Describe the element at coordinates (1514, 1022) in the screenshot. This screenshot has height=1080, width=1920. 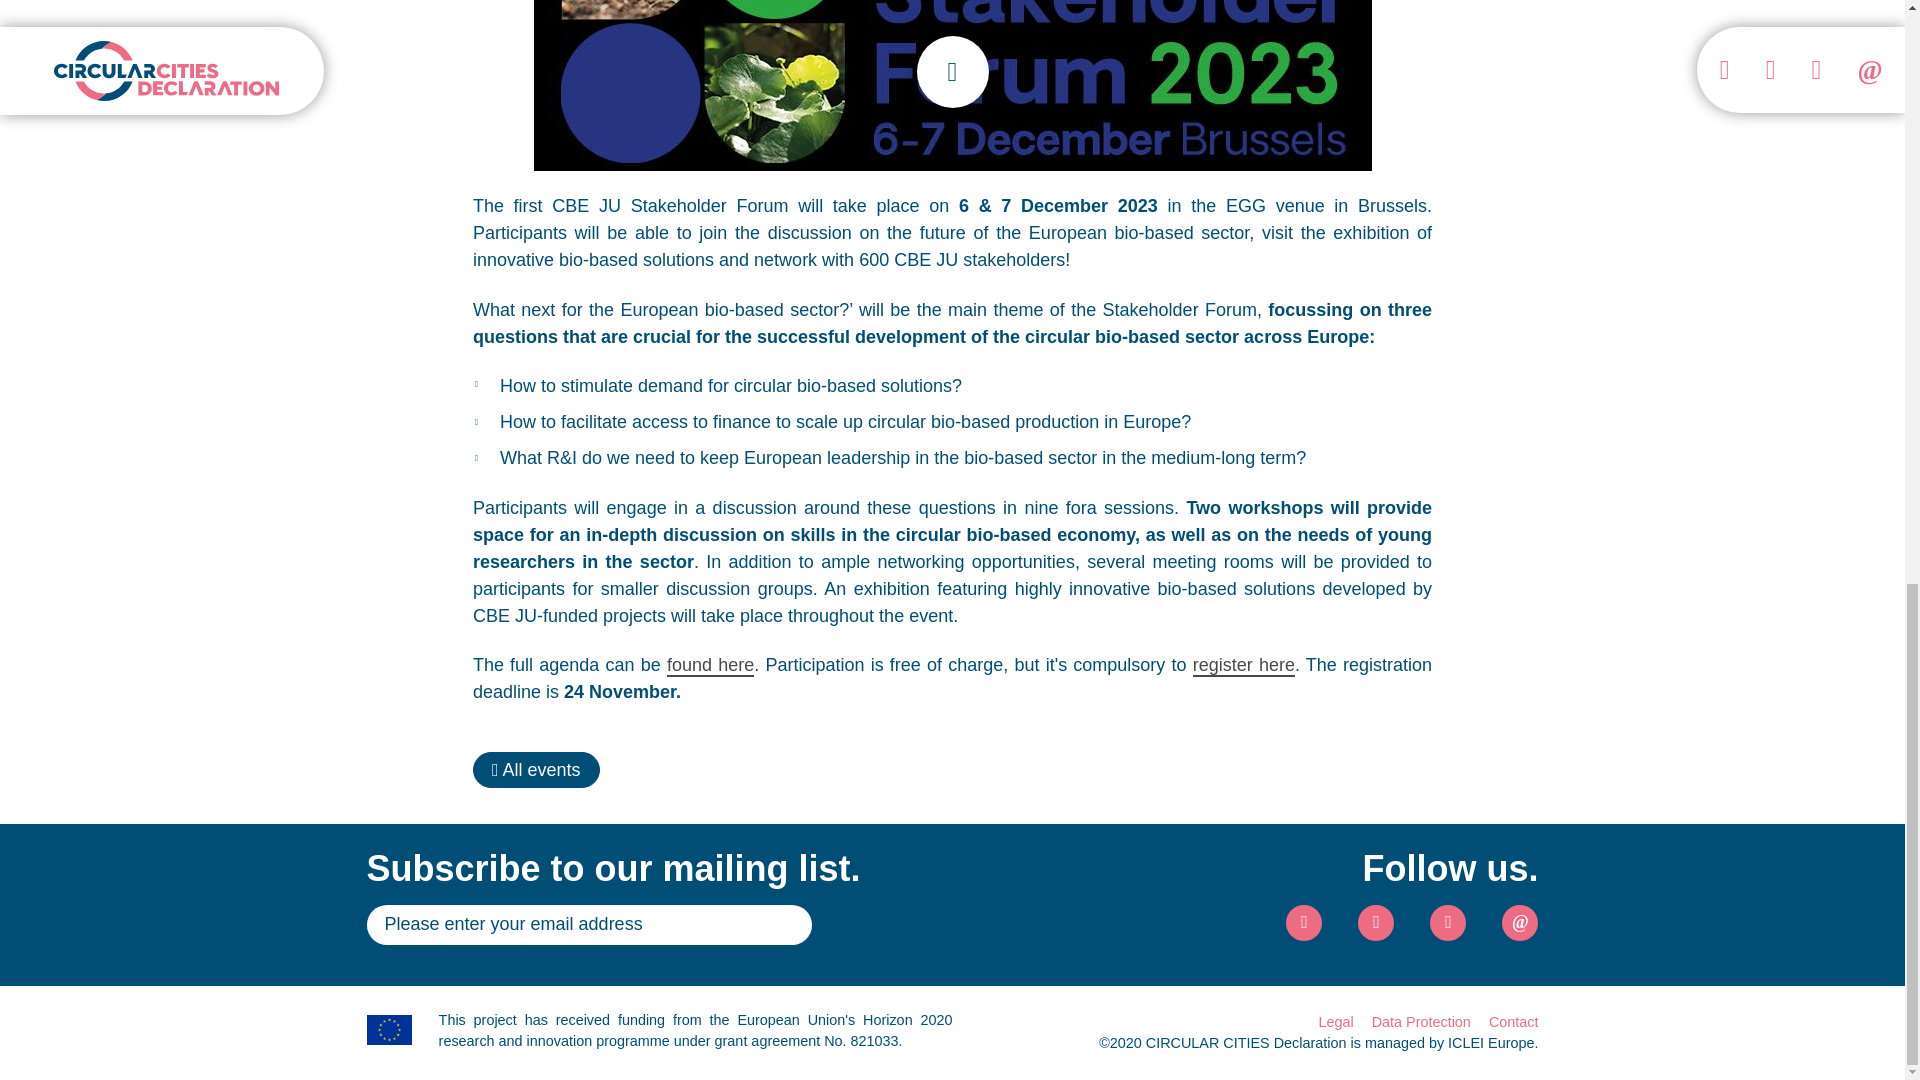
I see `Contact` at that location.